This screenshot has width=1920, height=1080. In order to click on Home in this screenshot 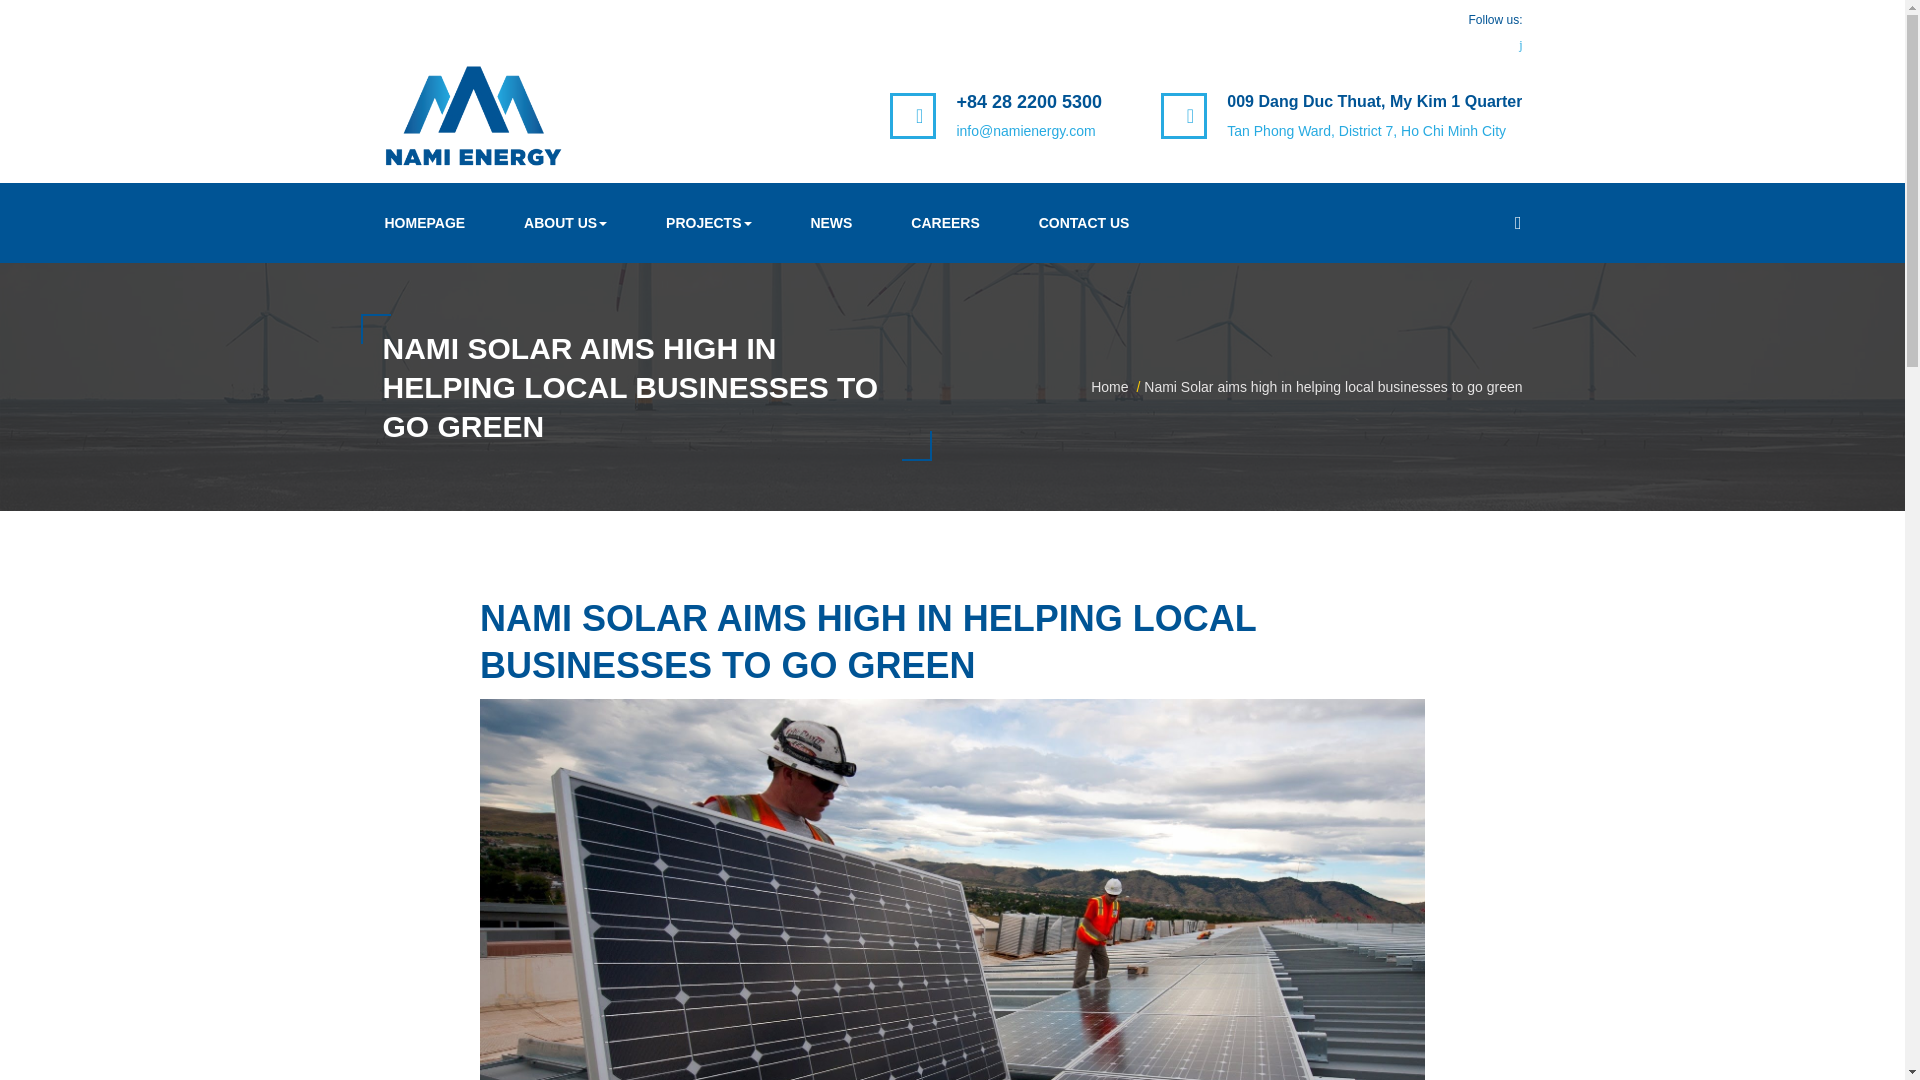, I will do `click(1109, 387)`.